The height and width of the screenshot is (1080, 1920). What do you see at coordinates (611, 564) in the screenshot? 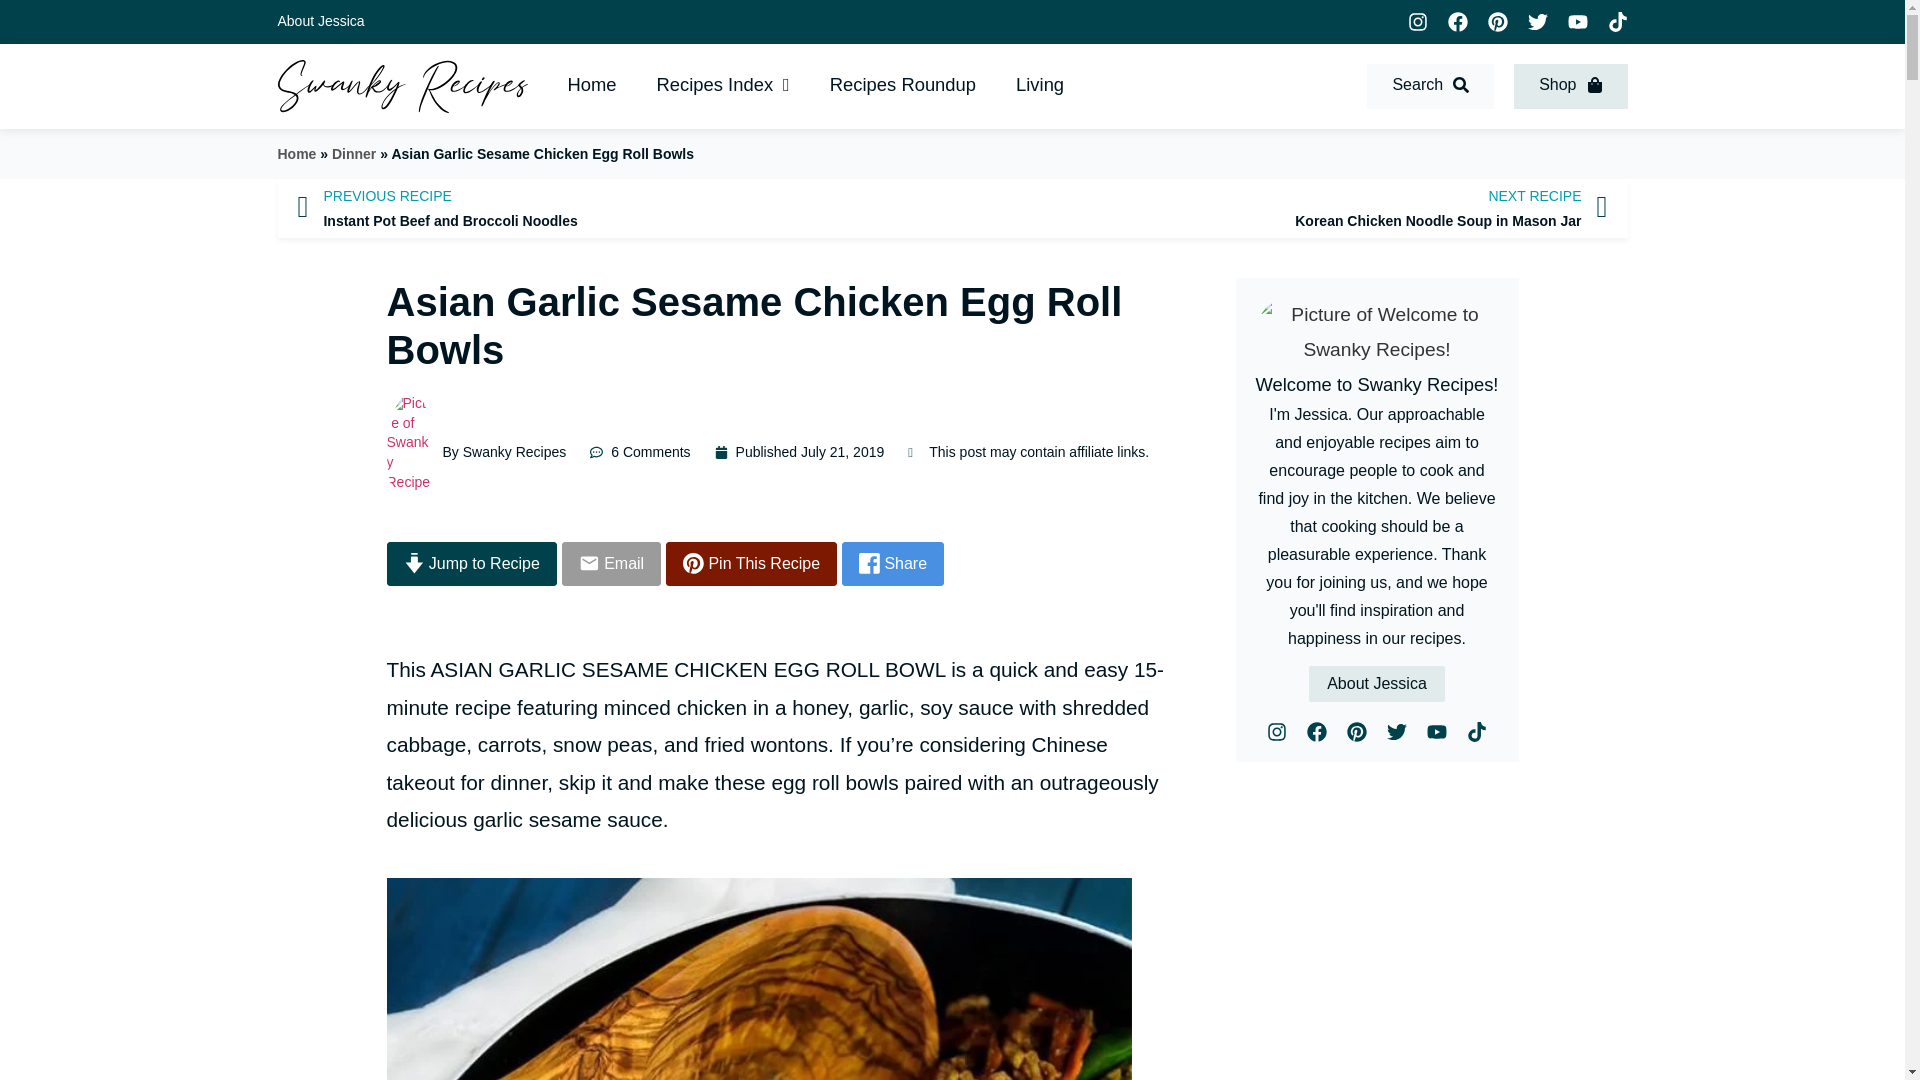
I see `Home` at bounding box center [611, 564].